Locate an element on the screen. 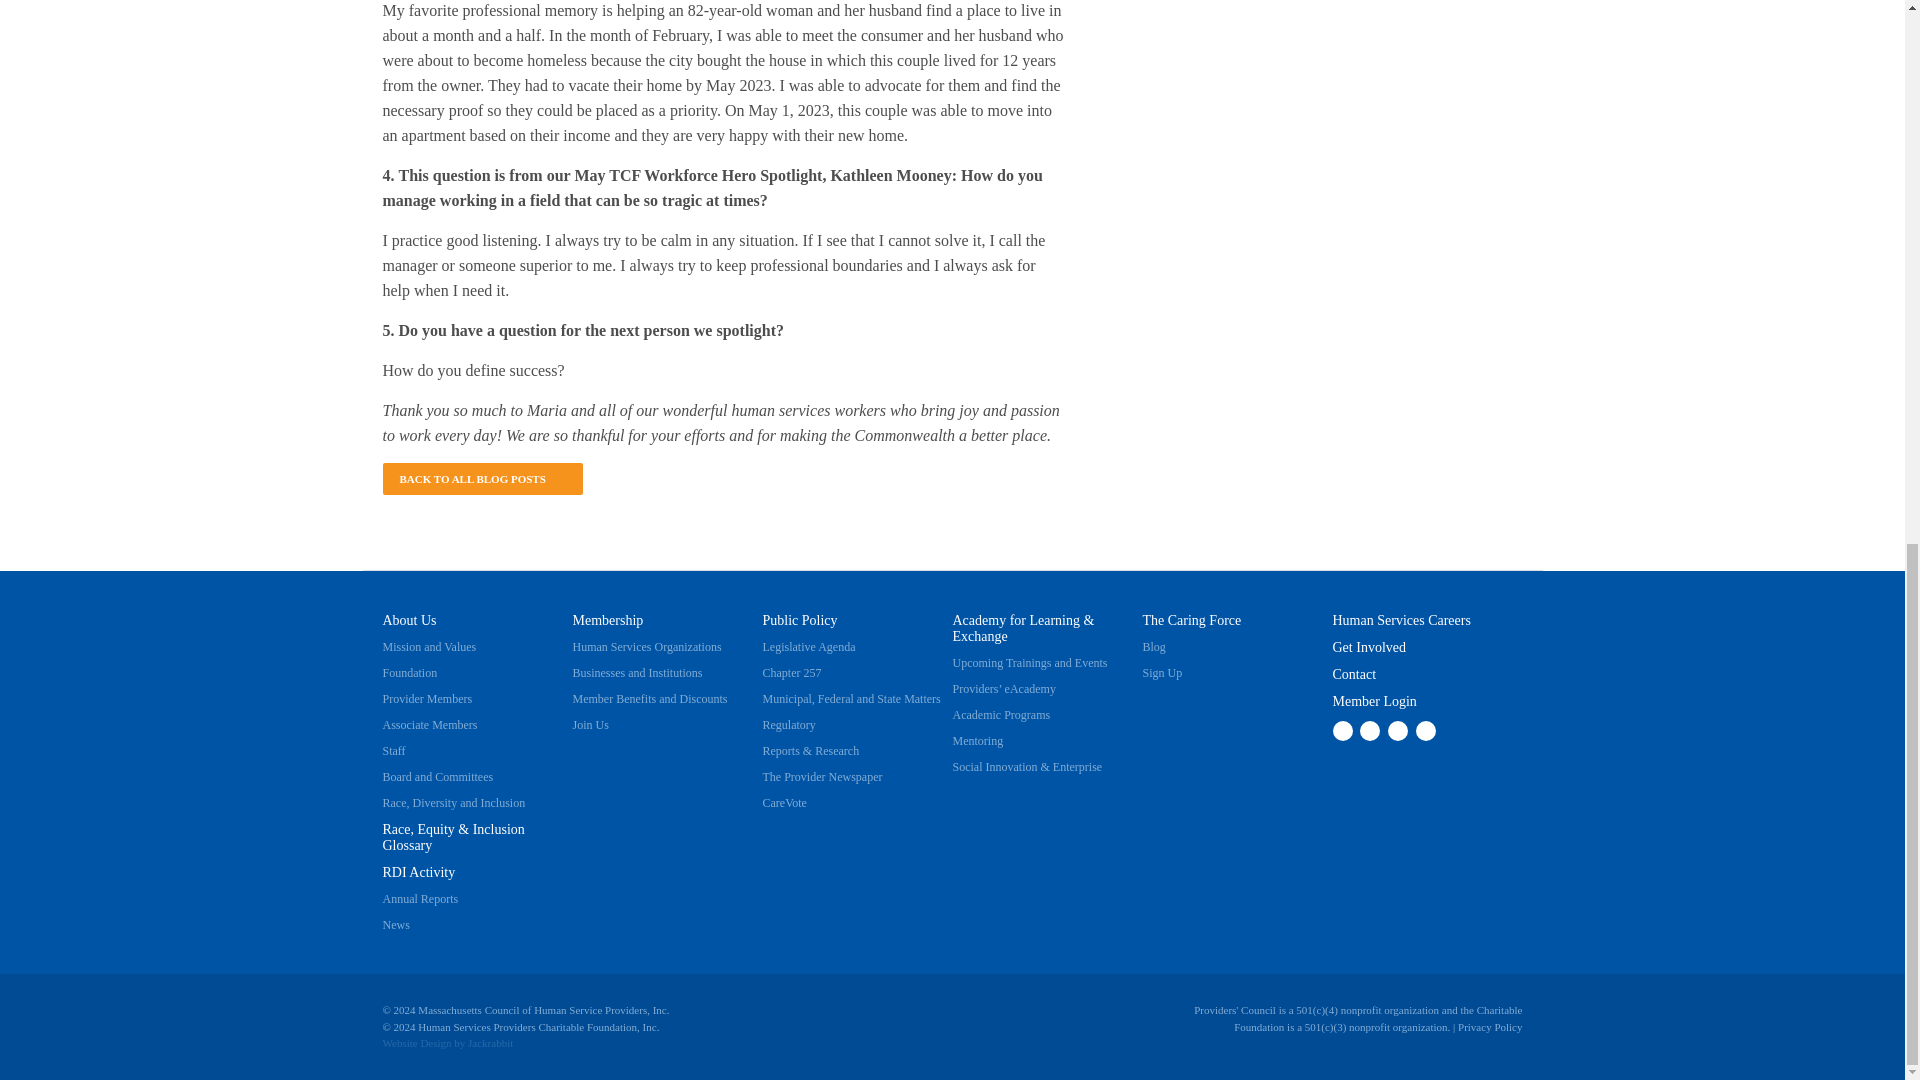 The width and height of the screenshot is (1920, 1080). Website Design by Jackrabbit is located at coordinates (490, 1042).